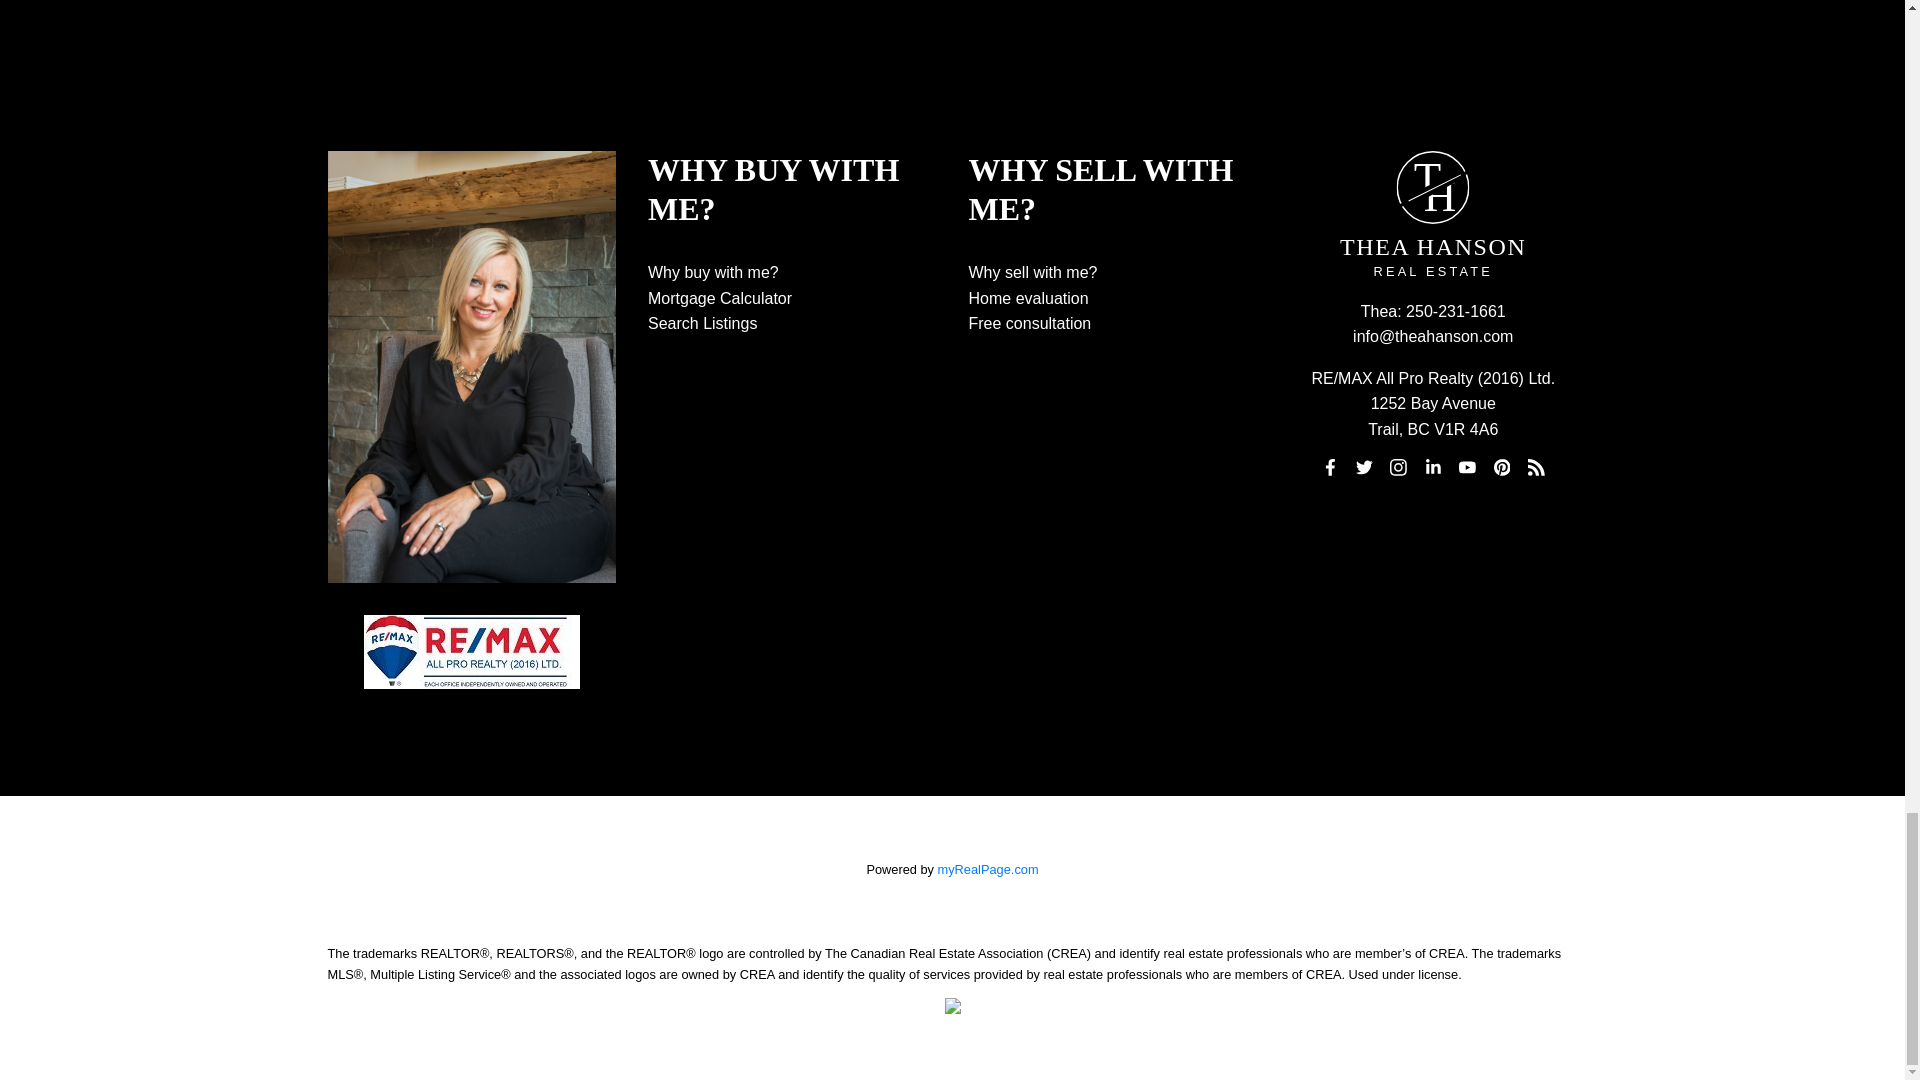 This screenshot has width=1920, height=1080. I want to click on instagram, so click(1398, 467).